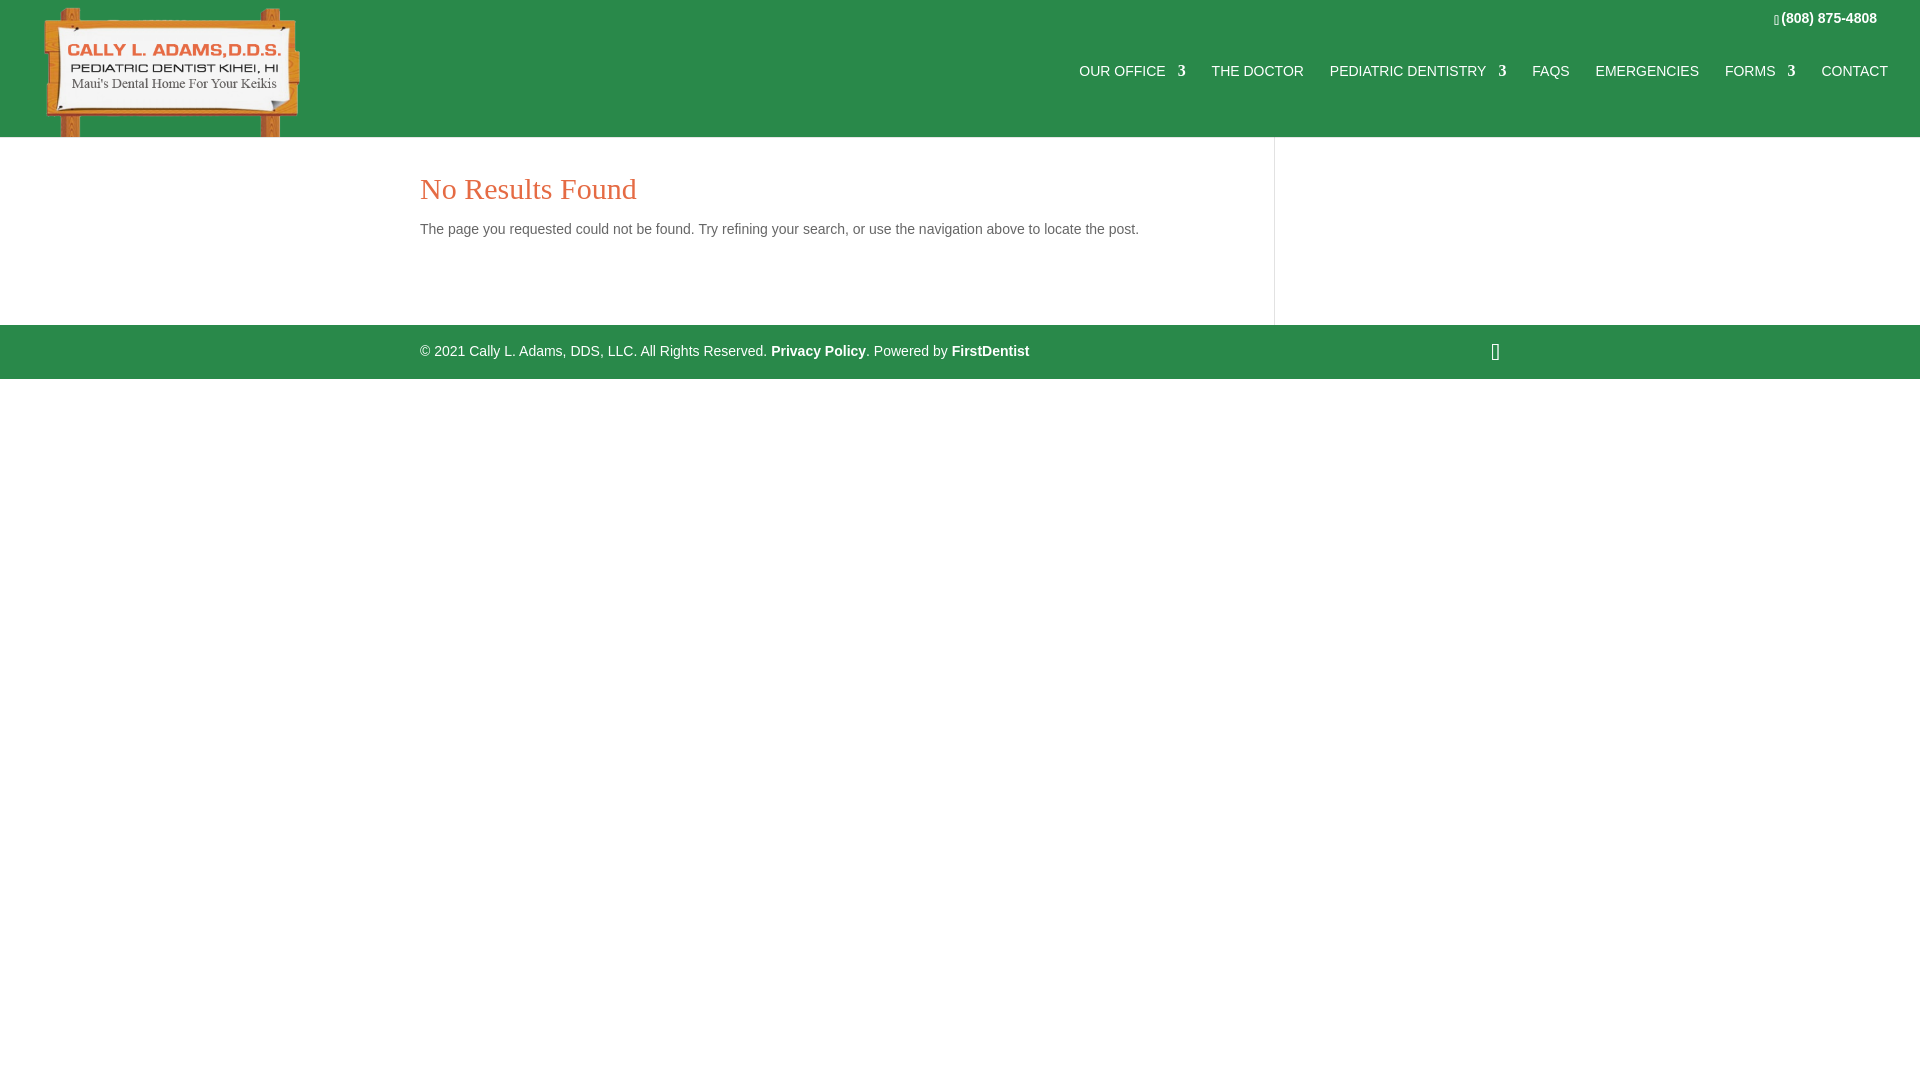 The image size is (1920, 1080). Describe the element at coordinates (1854, 100) in the screenshot. I see `CONTACT` at that location.